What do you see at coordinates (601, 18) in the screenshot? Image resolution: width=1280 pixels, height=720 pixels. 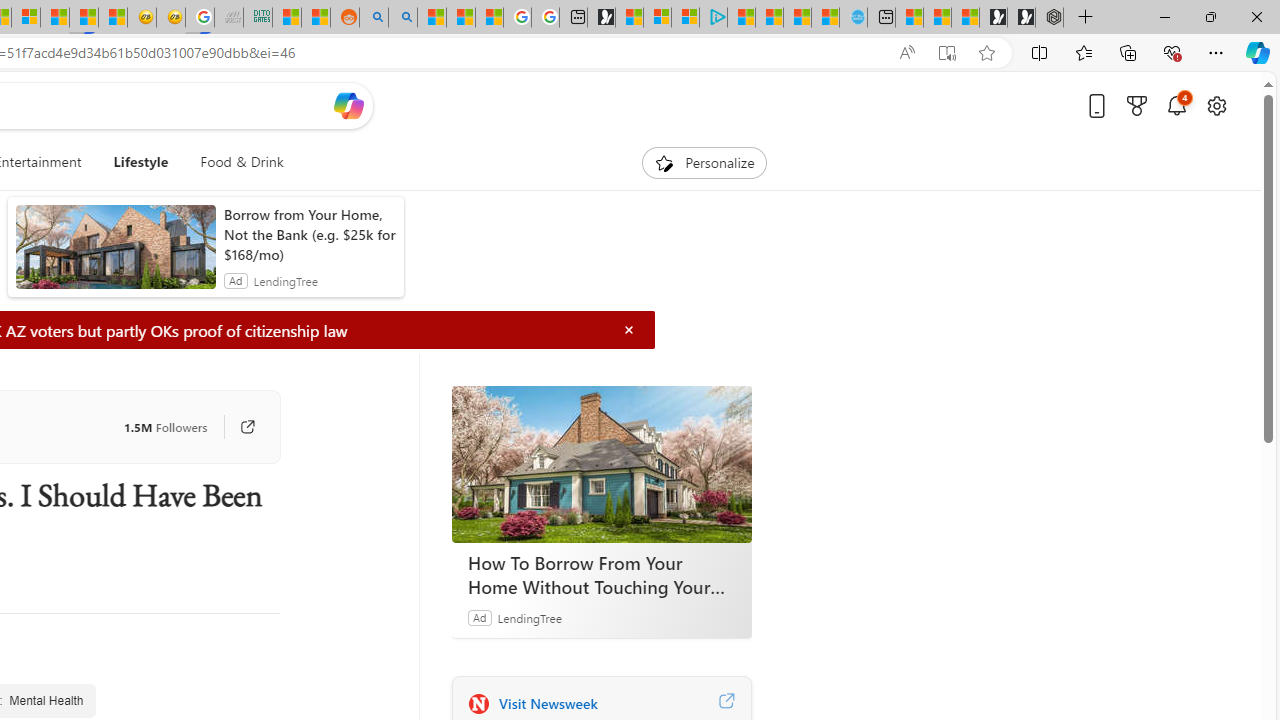 I see `Microsoft Start Gaming` at bounding box center [601, 18].